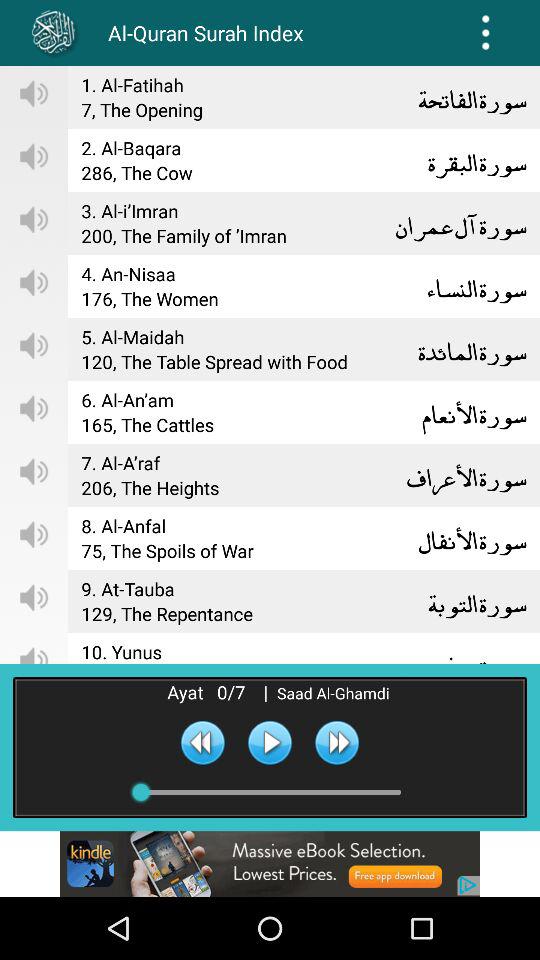 This screenshot has height=960, width=540. Describe the element at coordinates (270, 742) in the screenshot. I see `switch autoplay option` at that location.